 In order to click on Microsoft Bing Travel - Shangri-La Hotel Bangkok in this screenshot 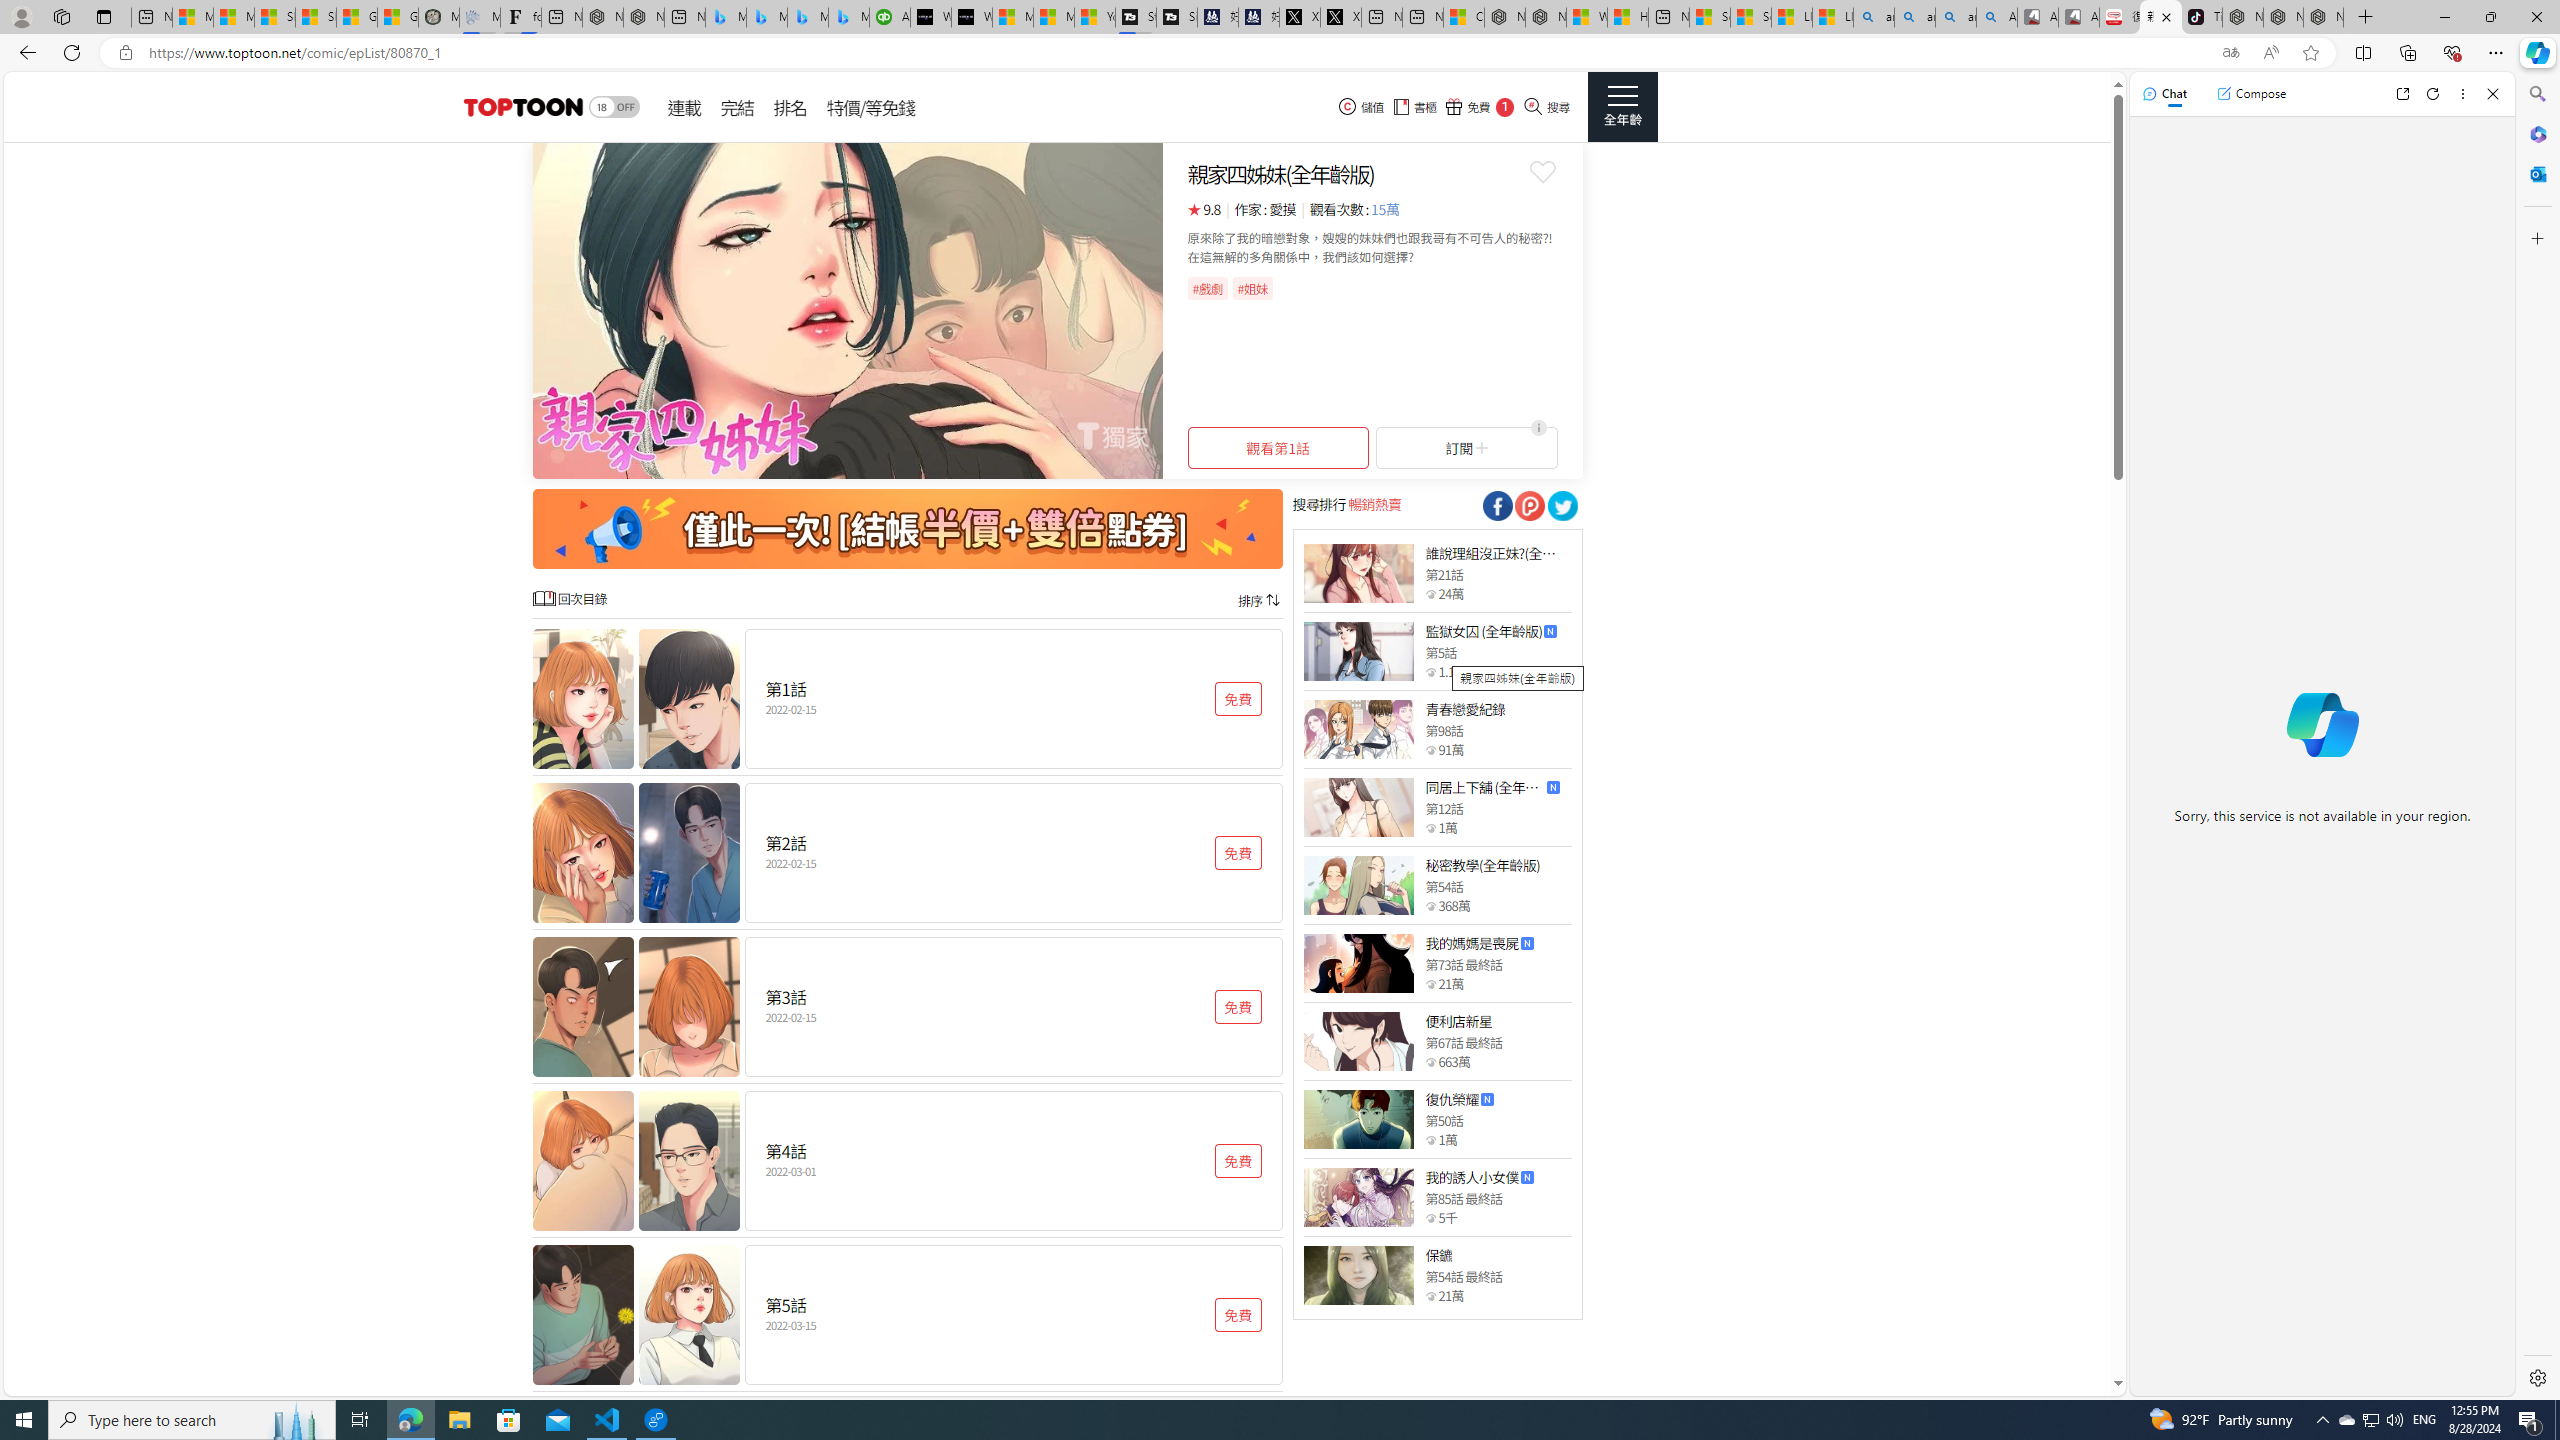, I will do `click(848, 17)`.